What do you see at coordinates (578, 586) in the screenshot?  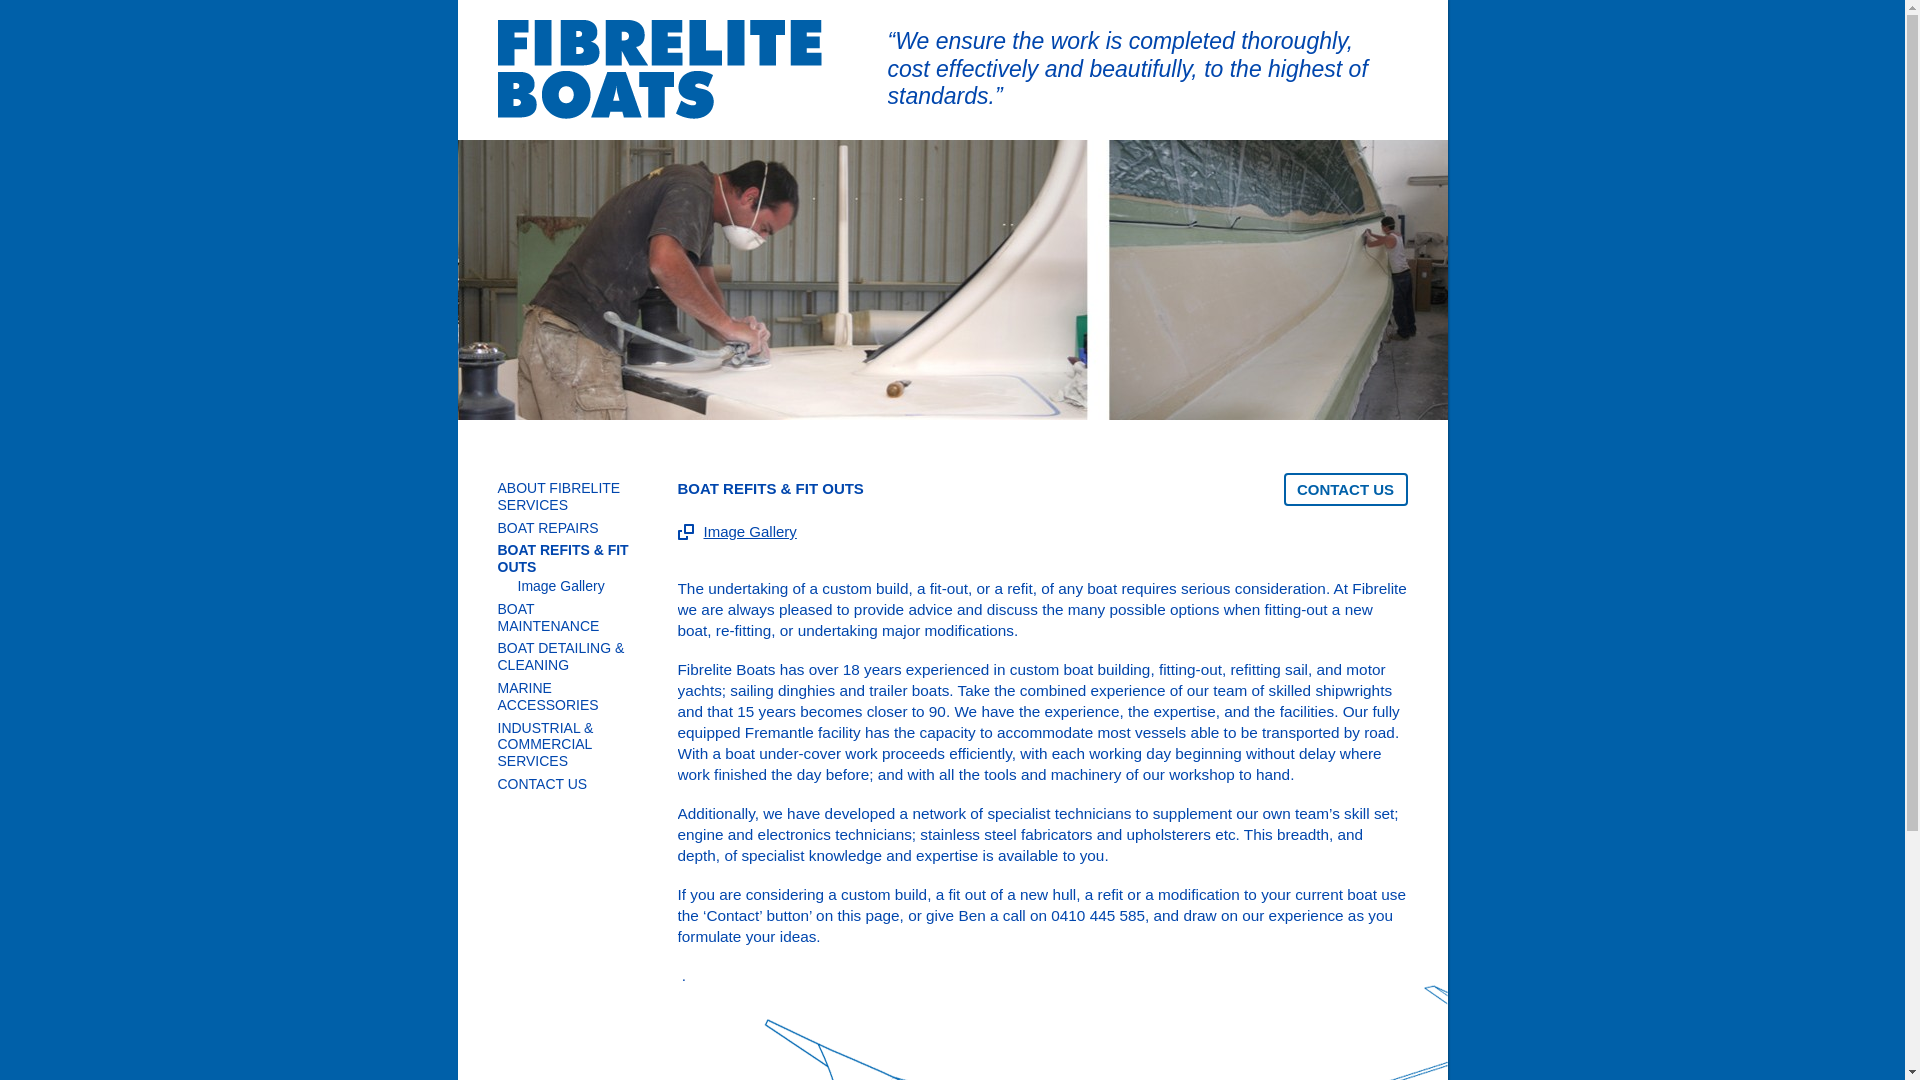 I see `Image Gallery` at bounding box center [578, 586].